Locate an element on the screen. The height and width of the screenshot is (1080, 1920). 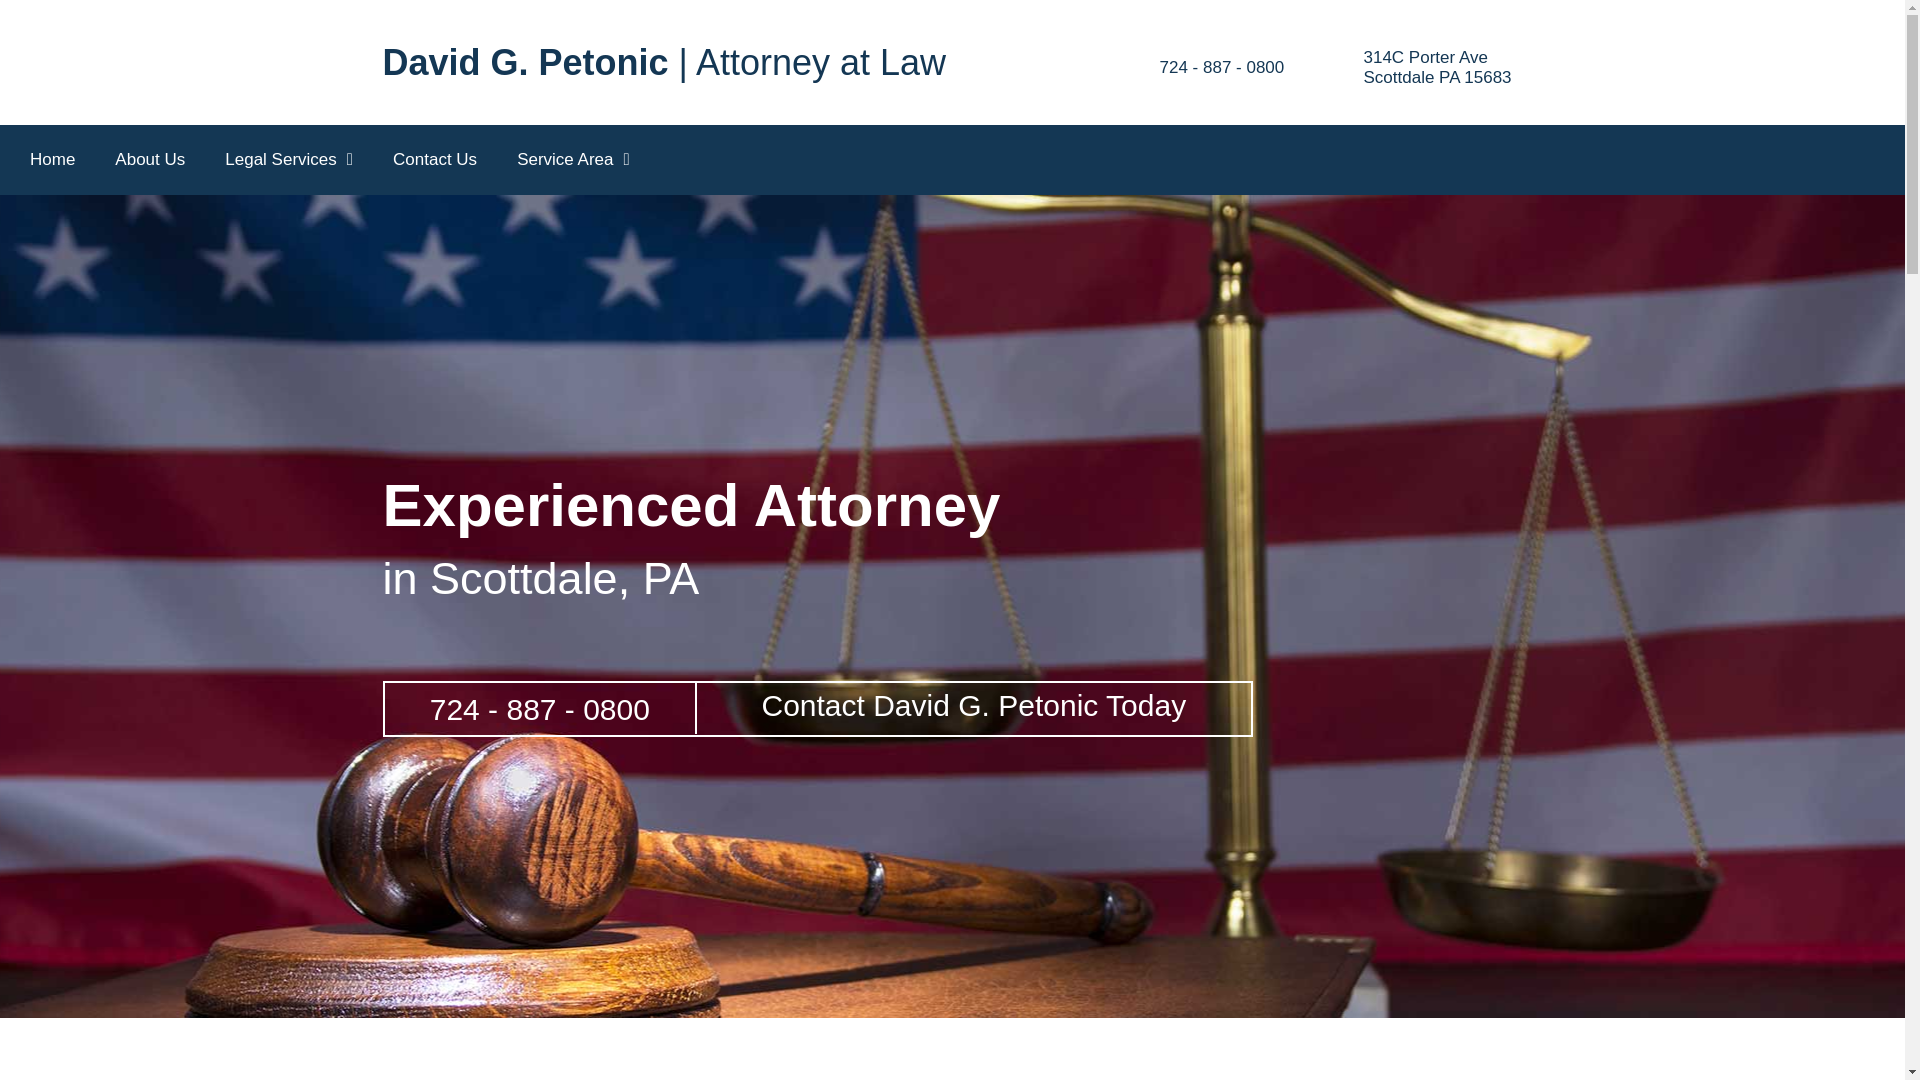
724 - 887 - 0800 is located at coordinates (1222, 67).